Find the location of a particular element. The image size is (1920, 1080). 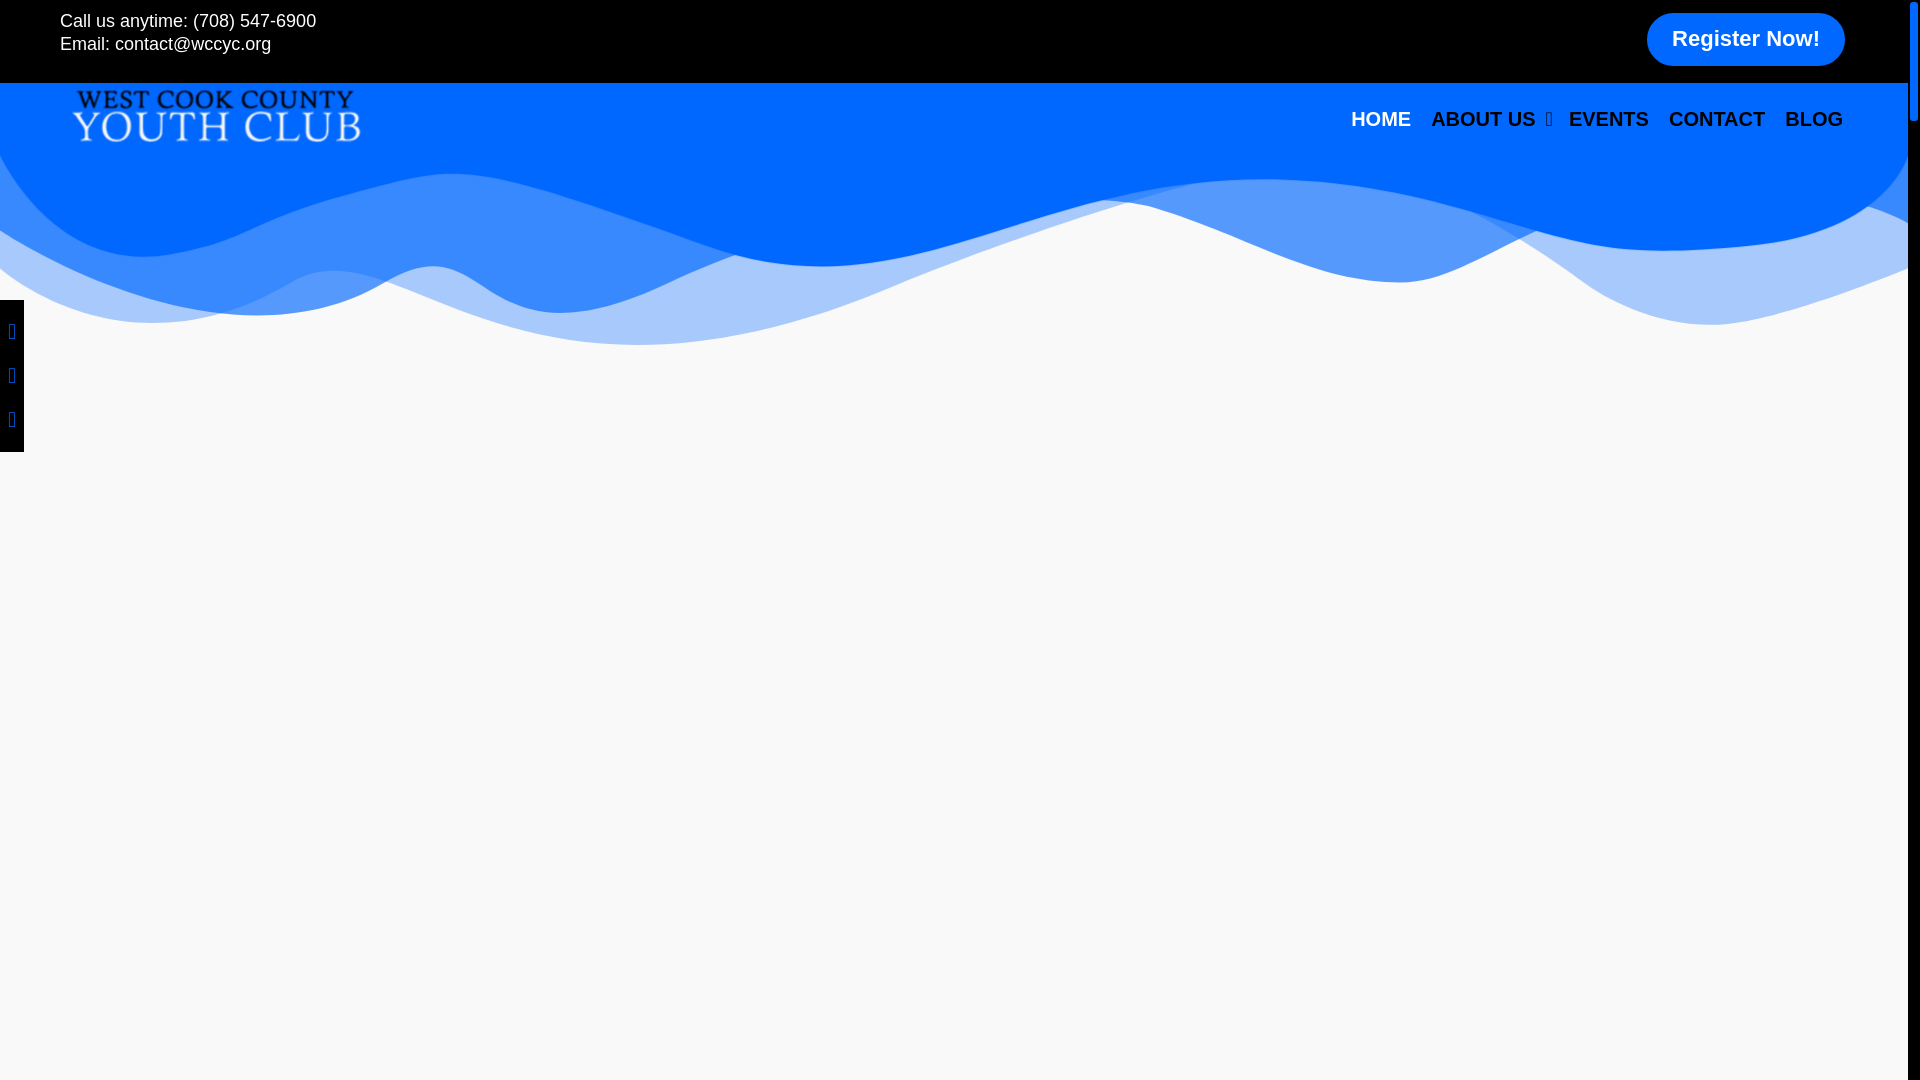

West Cook County Youth Club is located at coordinates (214, 115).